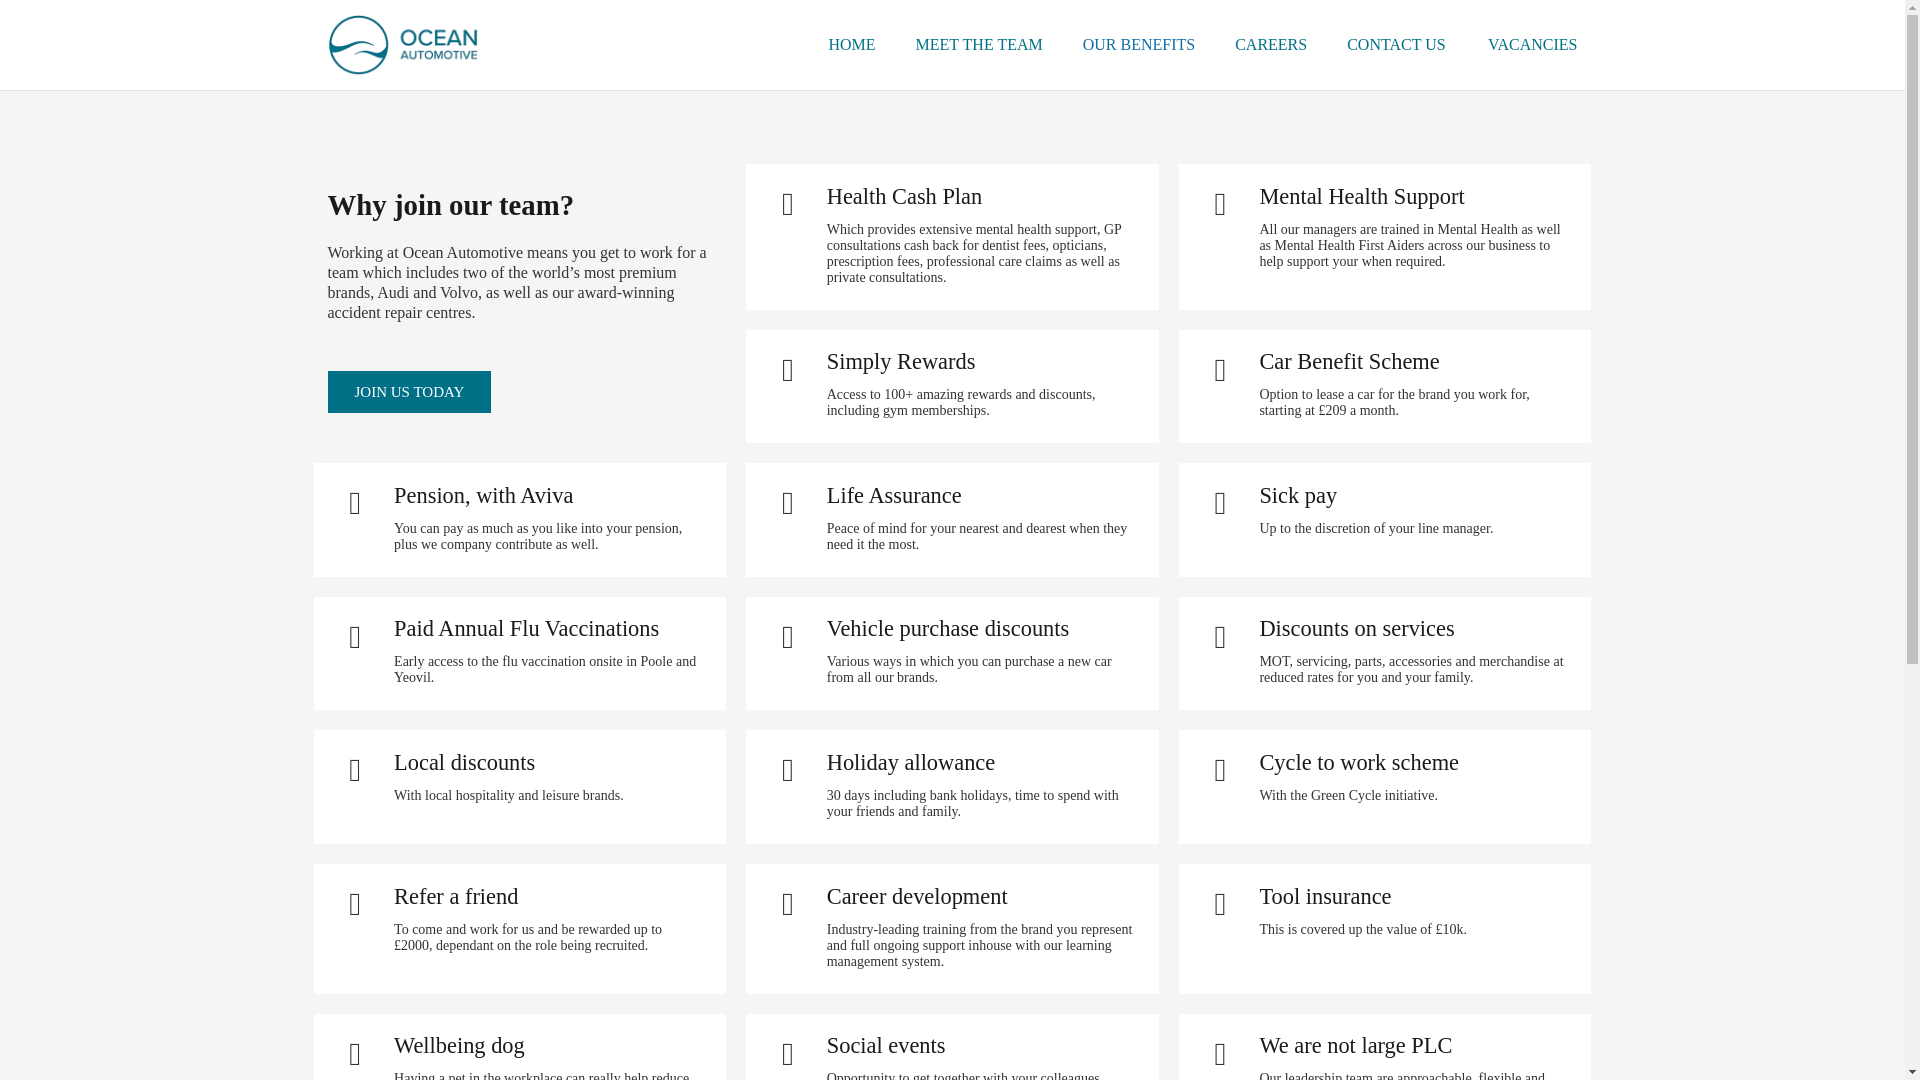  What do you see at coordinates (1270, 44) in the screenshot?
I see `CAREERS` at bounding box center [1270, 44].